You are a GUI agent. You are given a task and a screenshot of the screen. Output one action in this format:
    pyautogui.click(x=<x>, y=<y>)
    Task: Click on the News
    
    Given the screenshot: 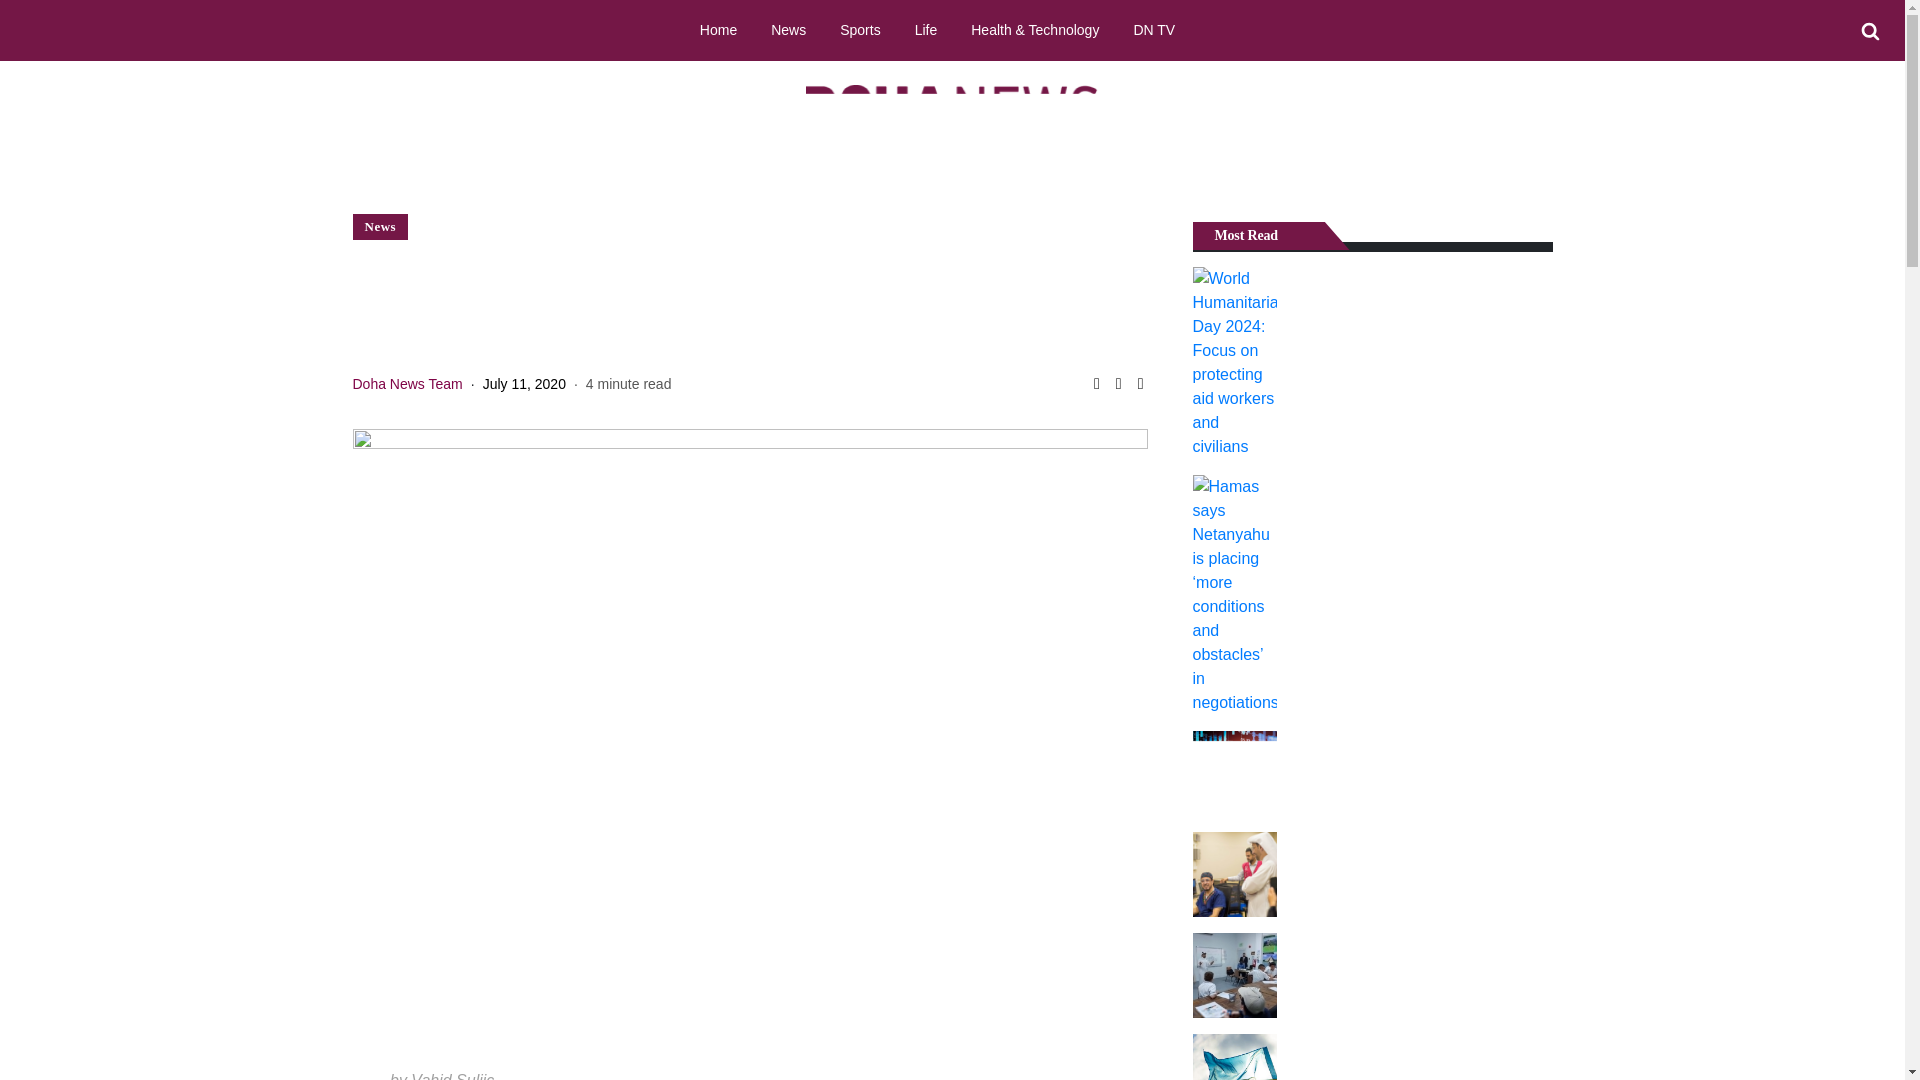 What is the action you would take?
    pyautogui.click(x=380, y=226)
    